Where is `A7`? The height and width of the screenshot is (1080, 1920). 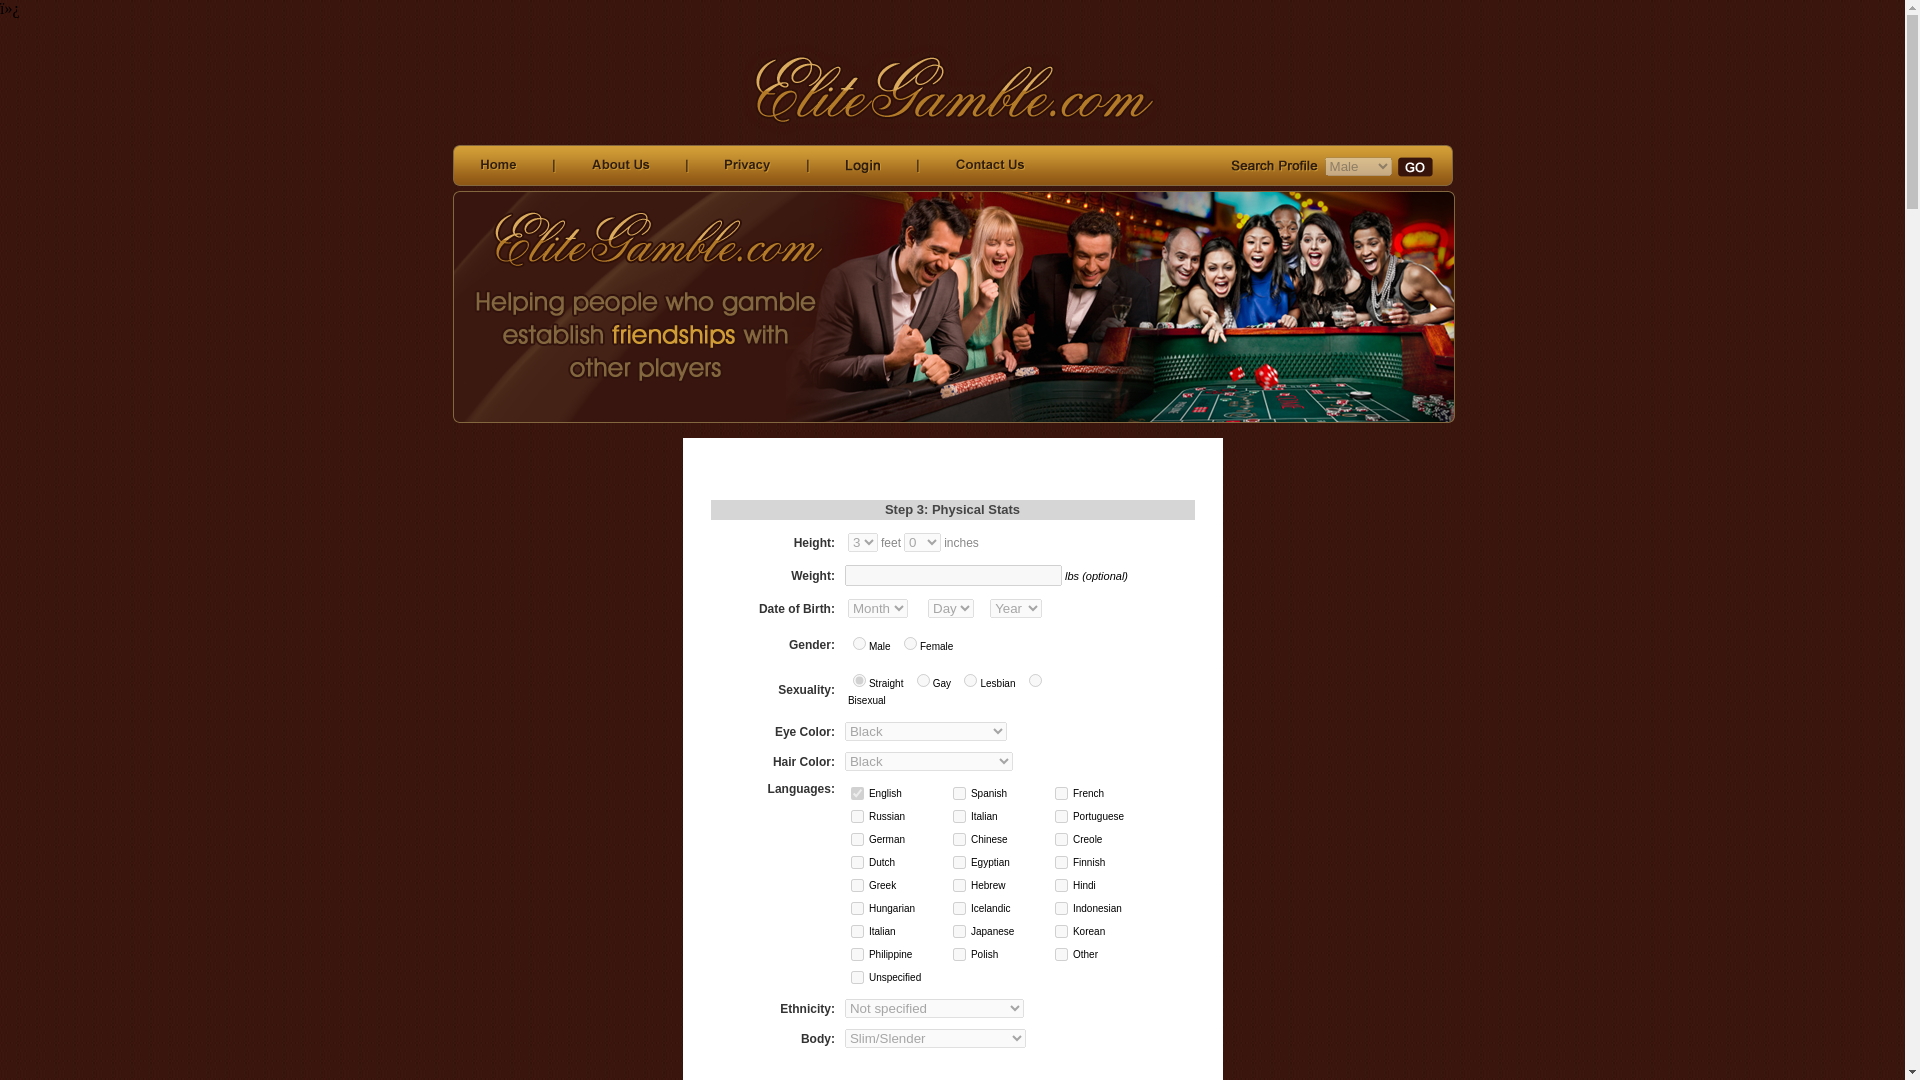 A7 is located at coordinates (857, 838).